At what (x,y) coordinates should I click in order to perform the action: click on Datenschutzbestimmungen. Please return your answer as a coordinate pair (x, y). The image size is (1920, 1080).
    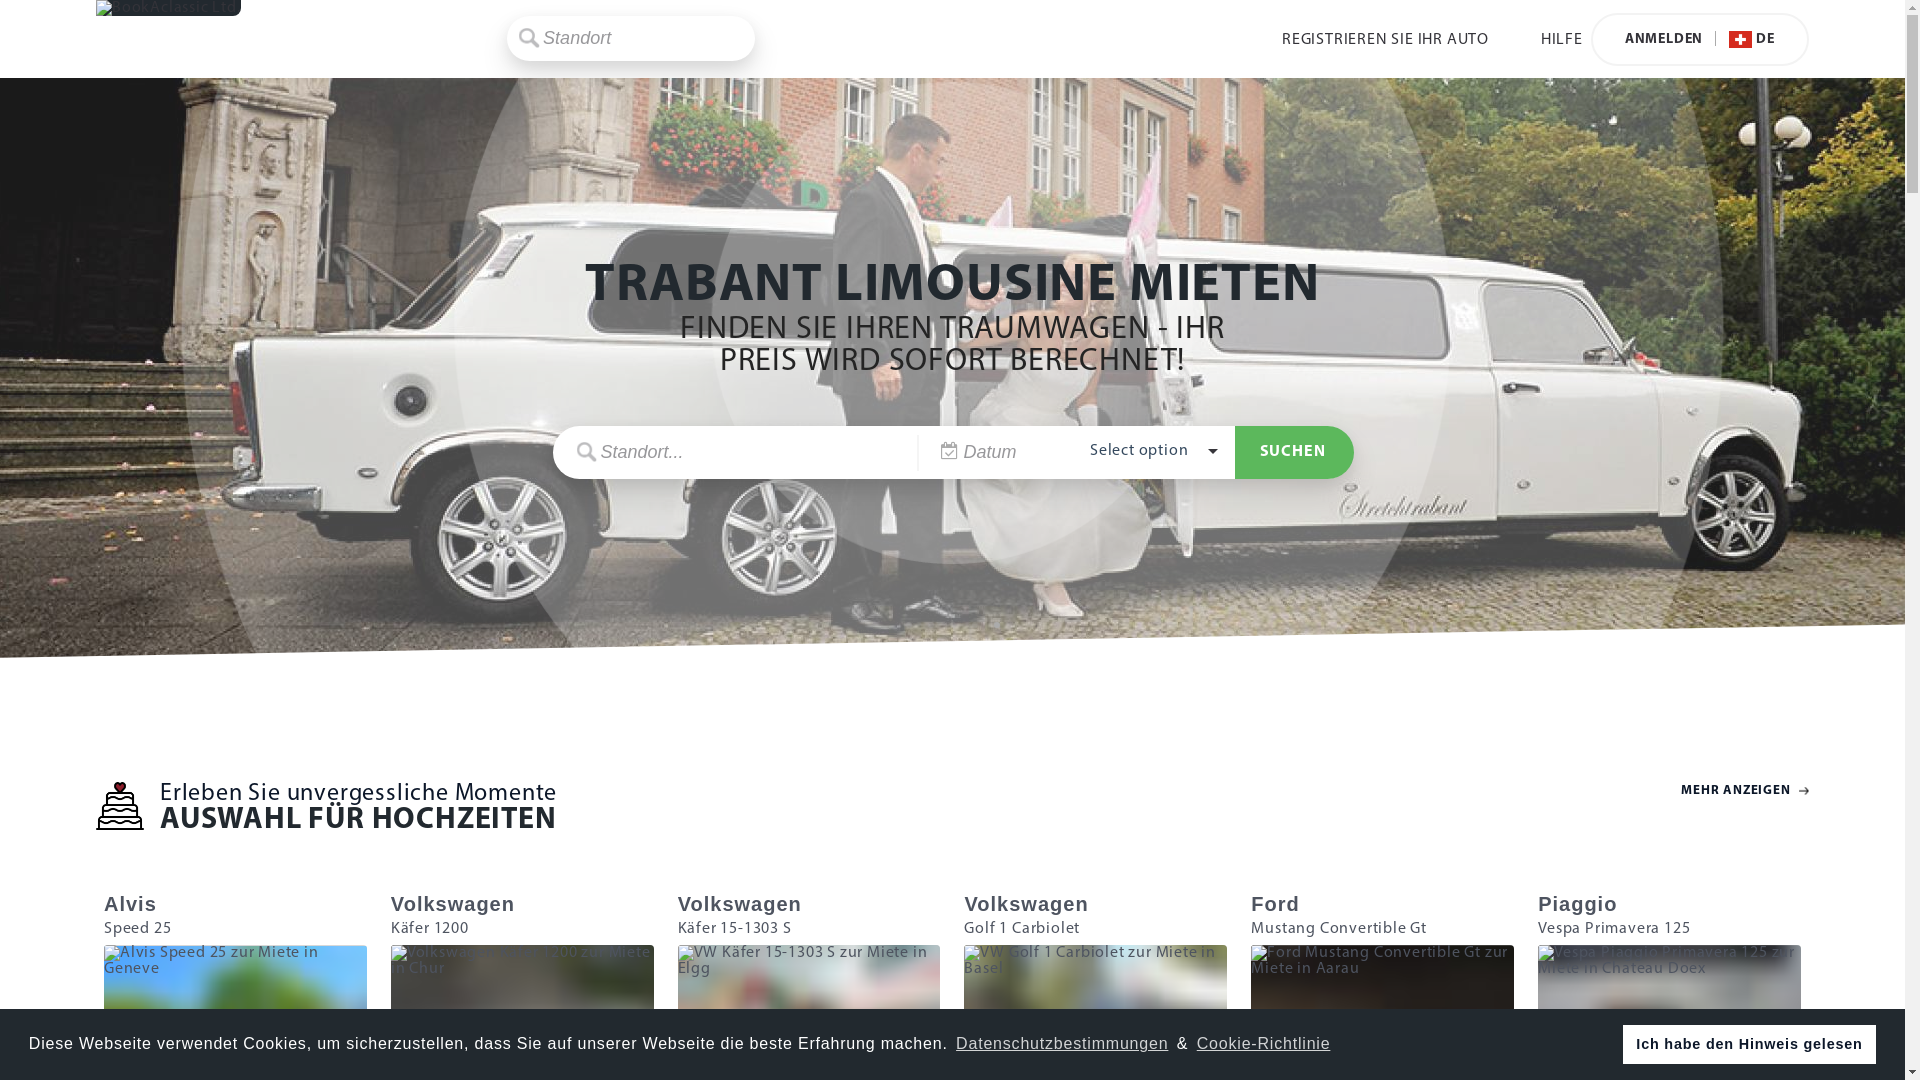
    Looking at the image, I should click on (1062, 1044).